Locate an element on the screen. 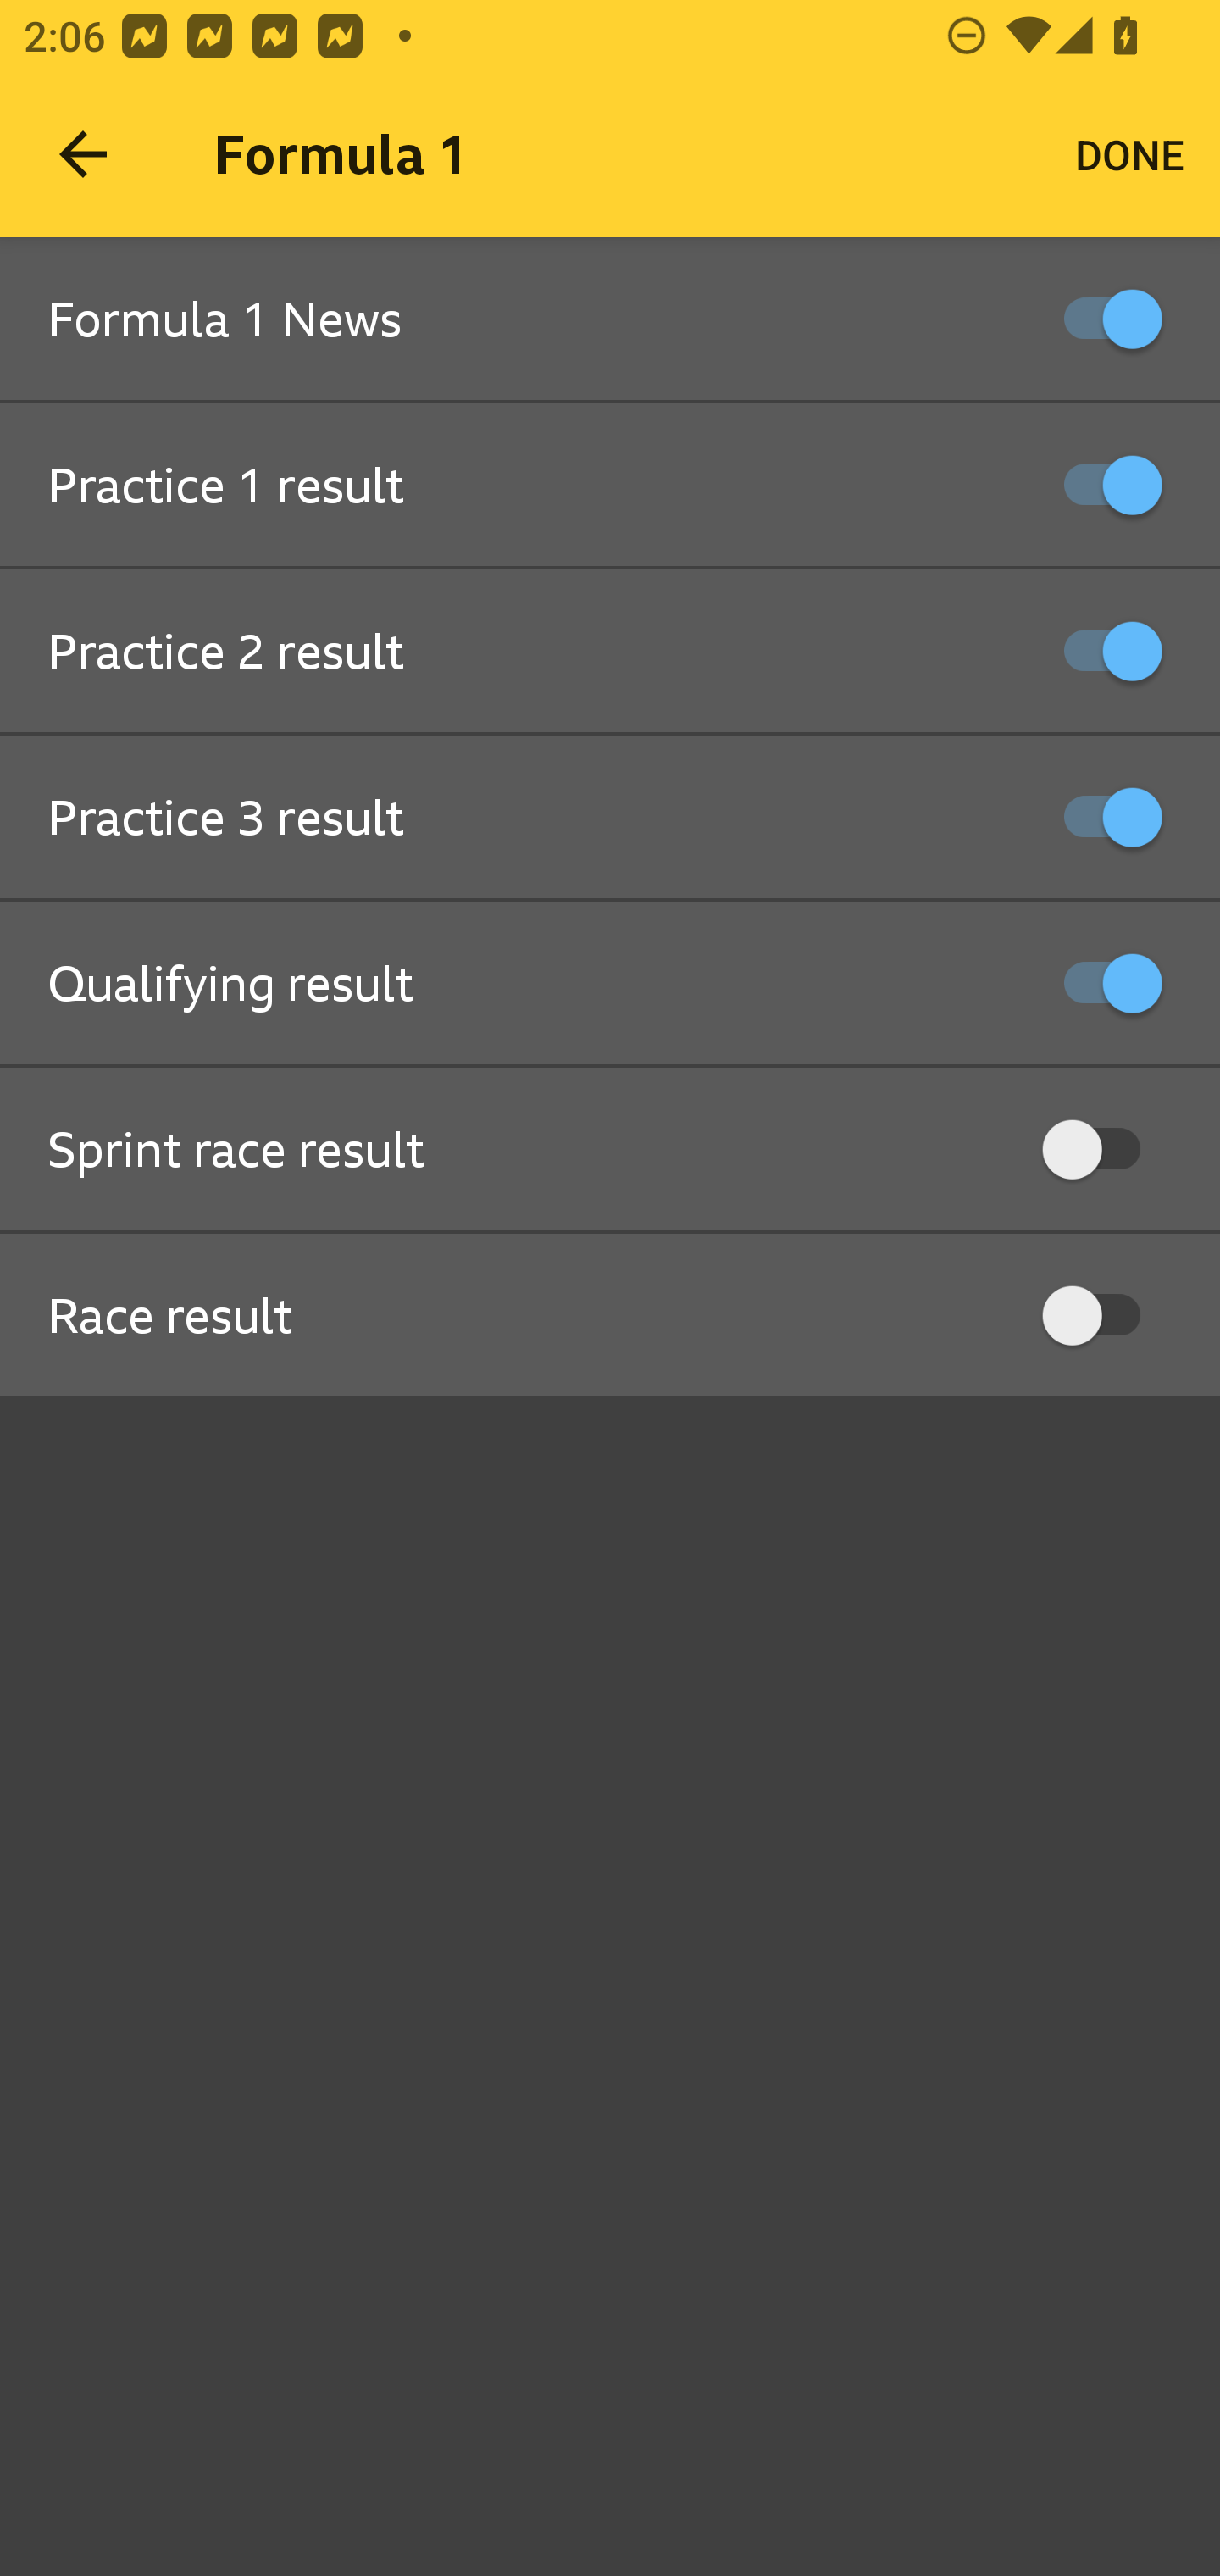  DONE is located at coordinates (1129, 154).